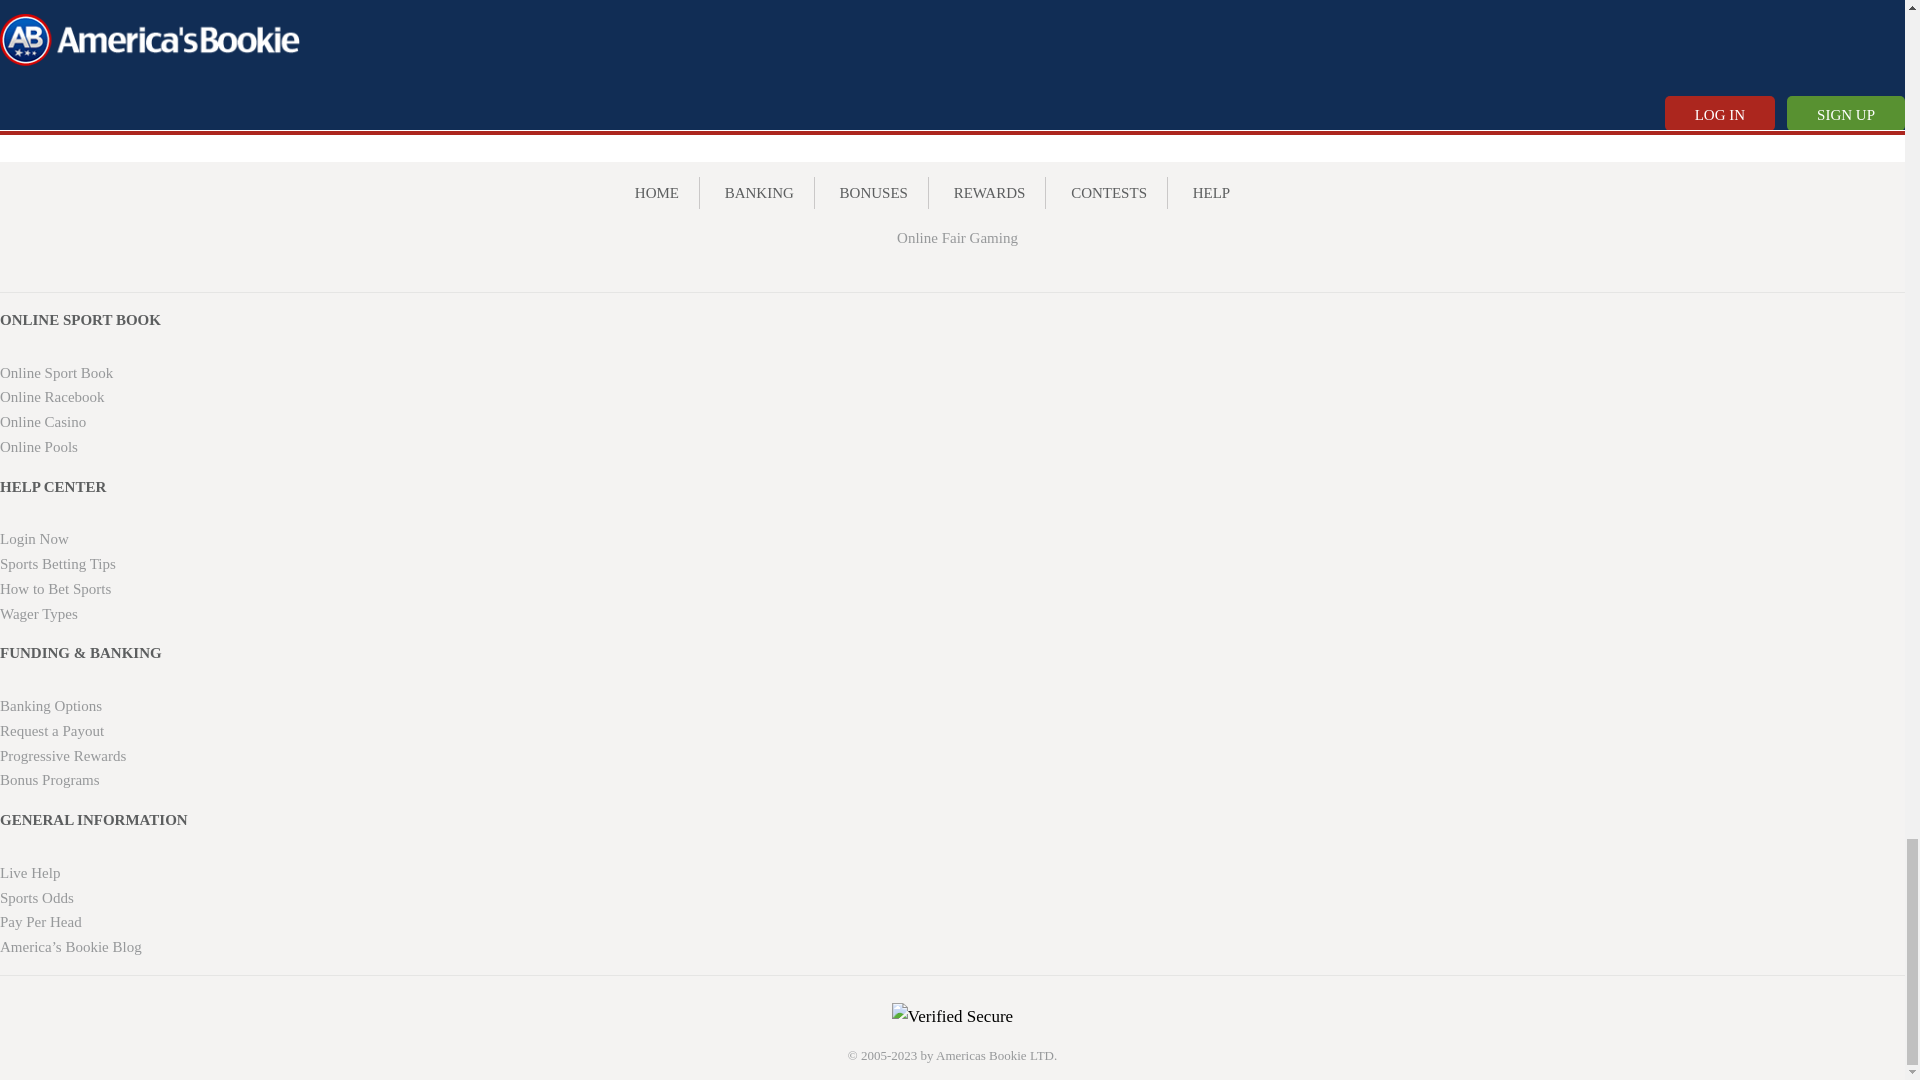 This screenshot has width=1920, height=1080. Describe the element at coordinates (56, 373) in the screenshot. I see `Online Sport Book` at that location.